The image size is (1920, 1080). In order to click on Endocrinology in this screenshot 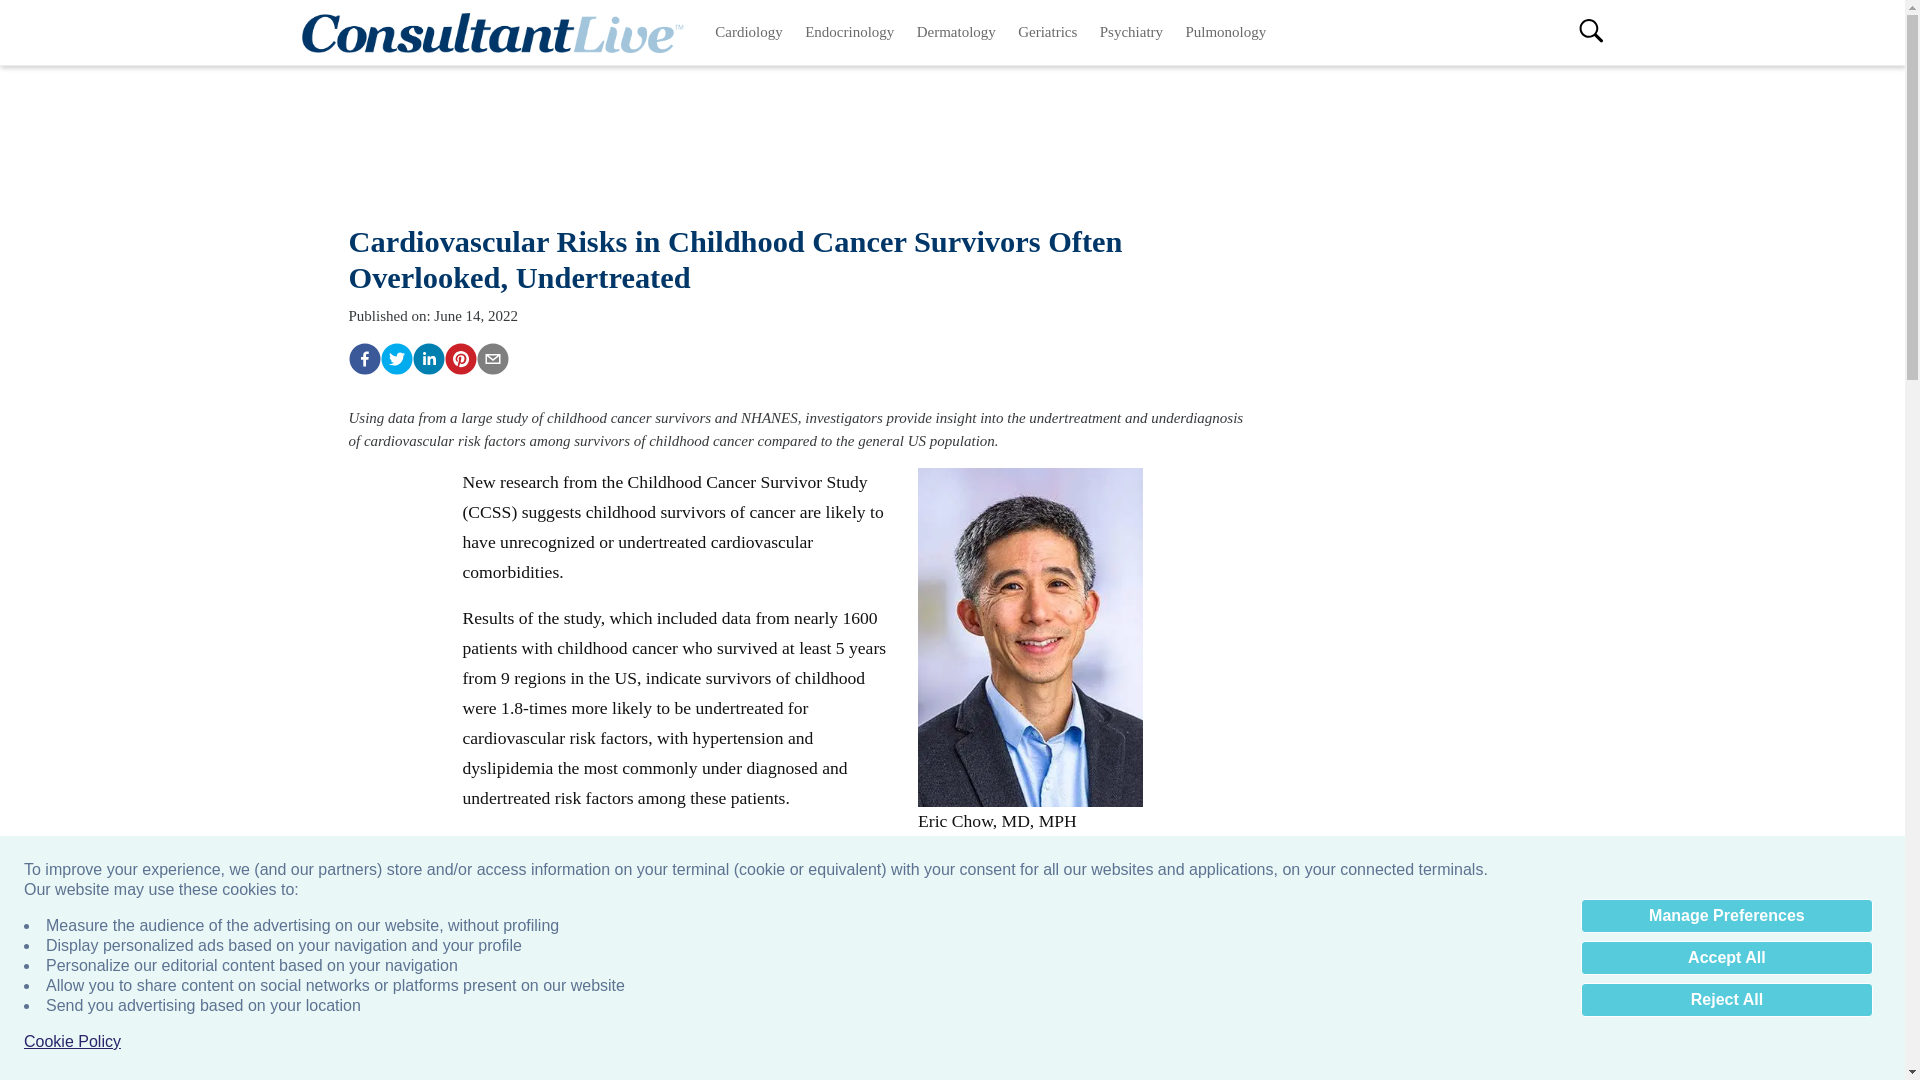, I will do `click(850, 32)`.